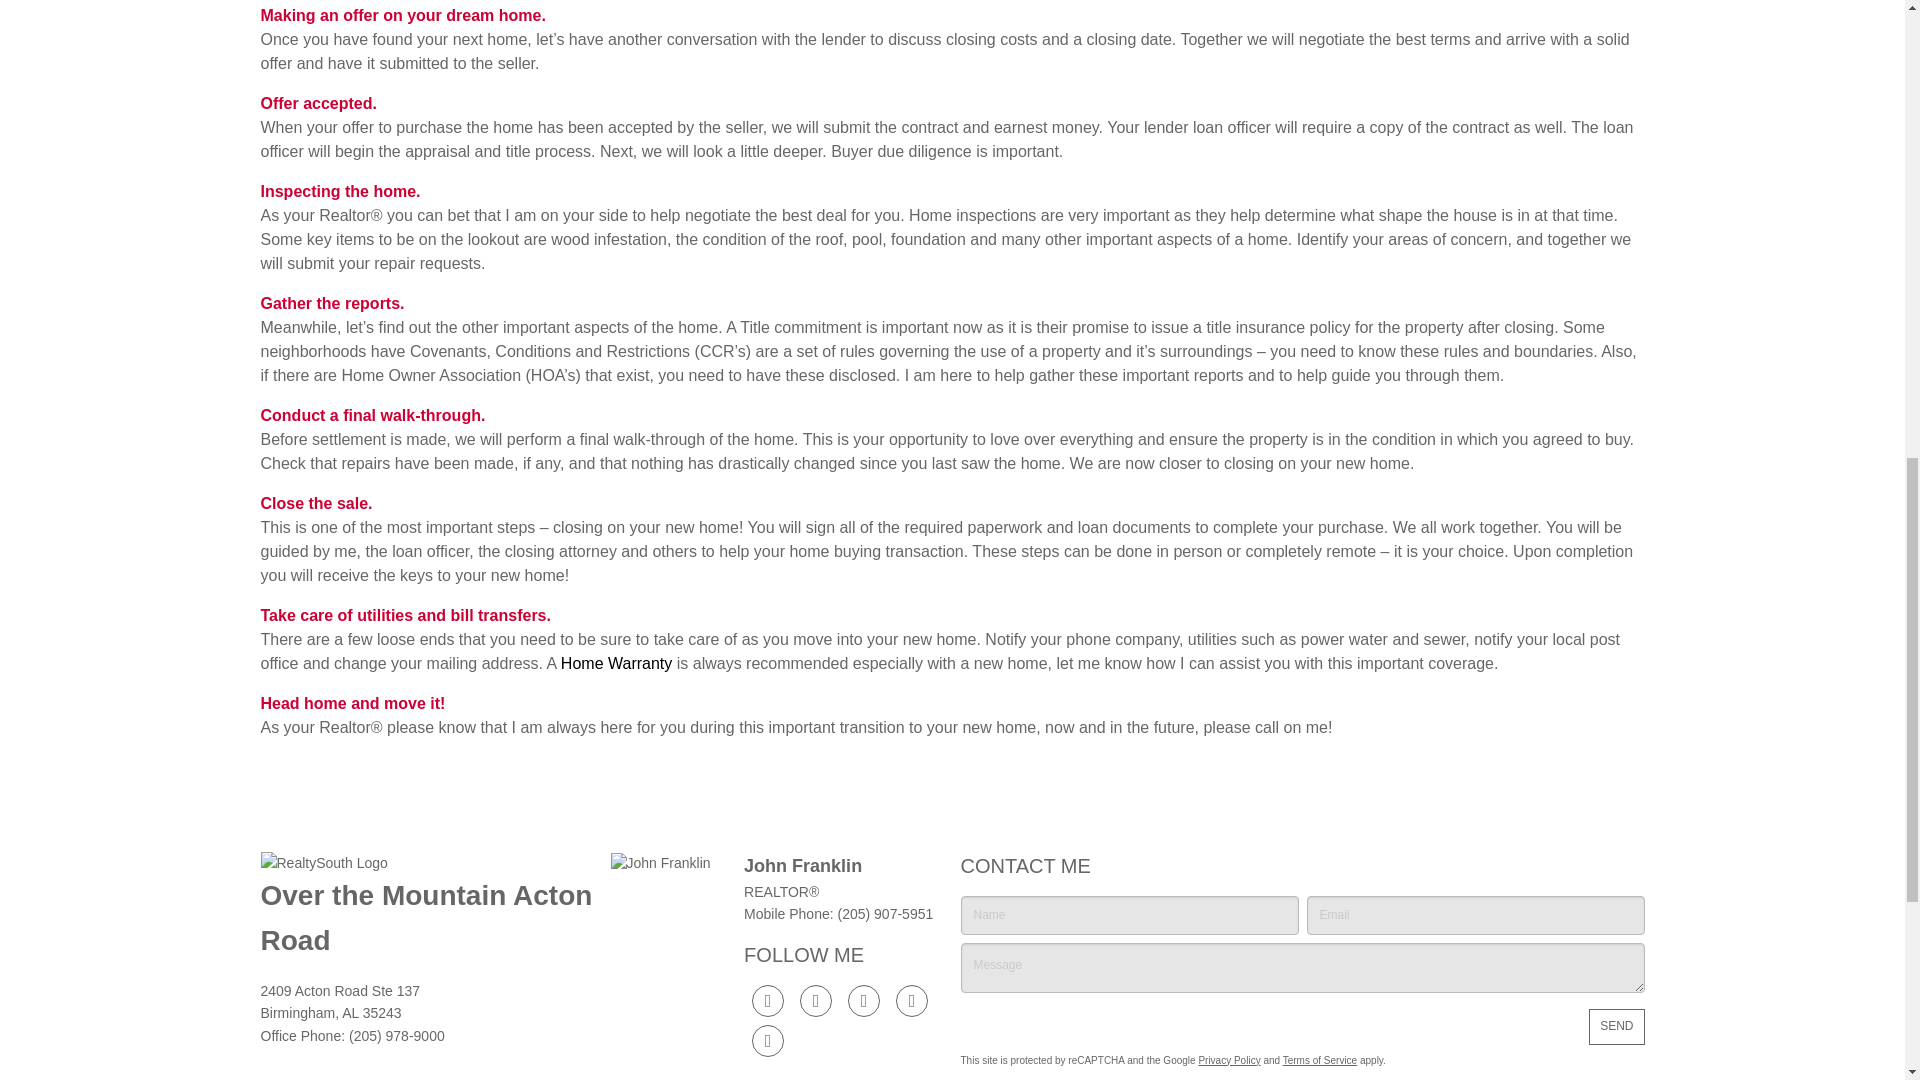 This screenshot has width=1920, height=1080. What do you see at coordinates (426, 862) in the screenshot?
I see `RealtySouth Logo` at bounding box center [426, 862].